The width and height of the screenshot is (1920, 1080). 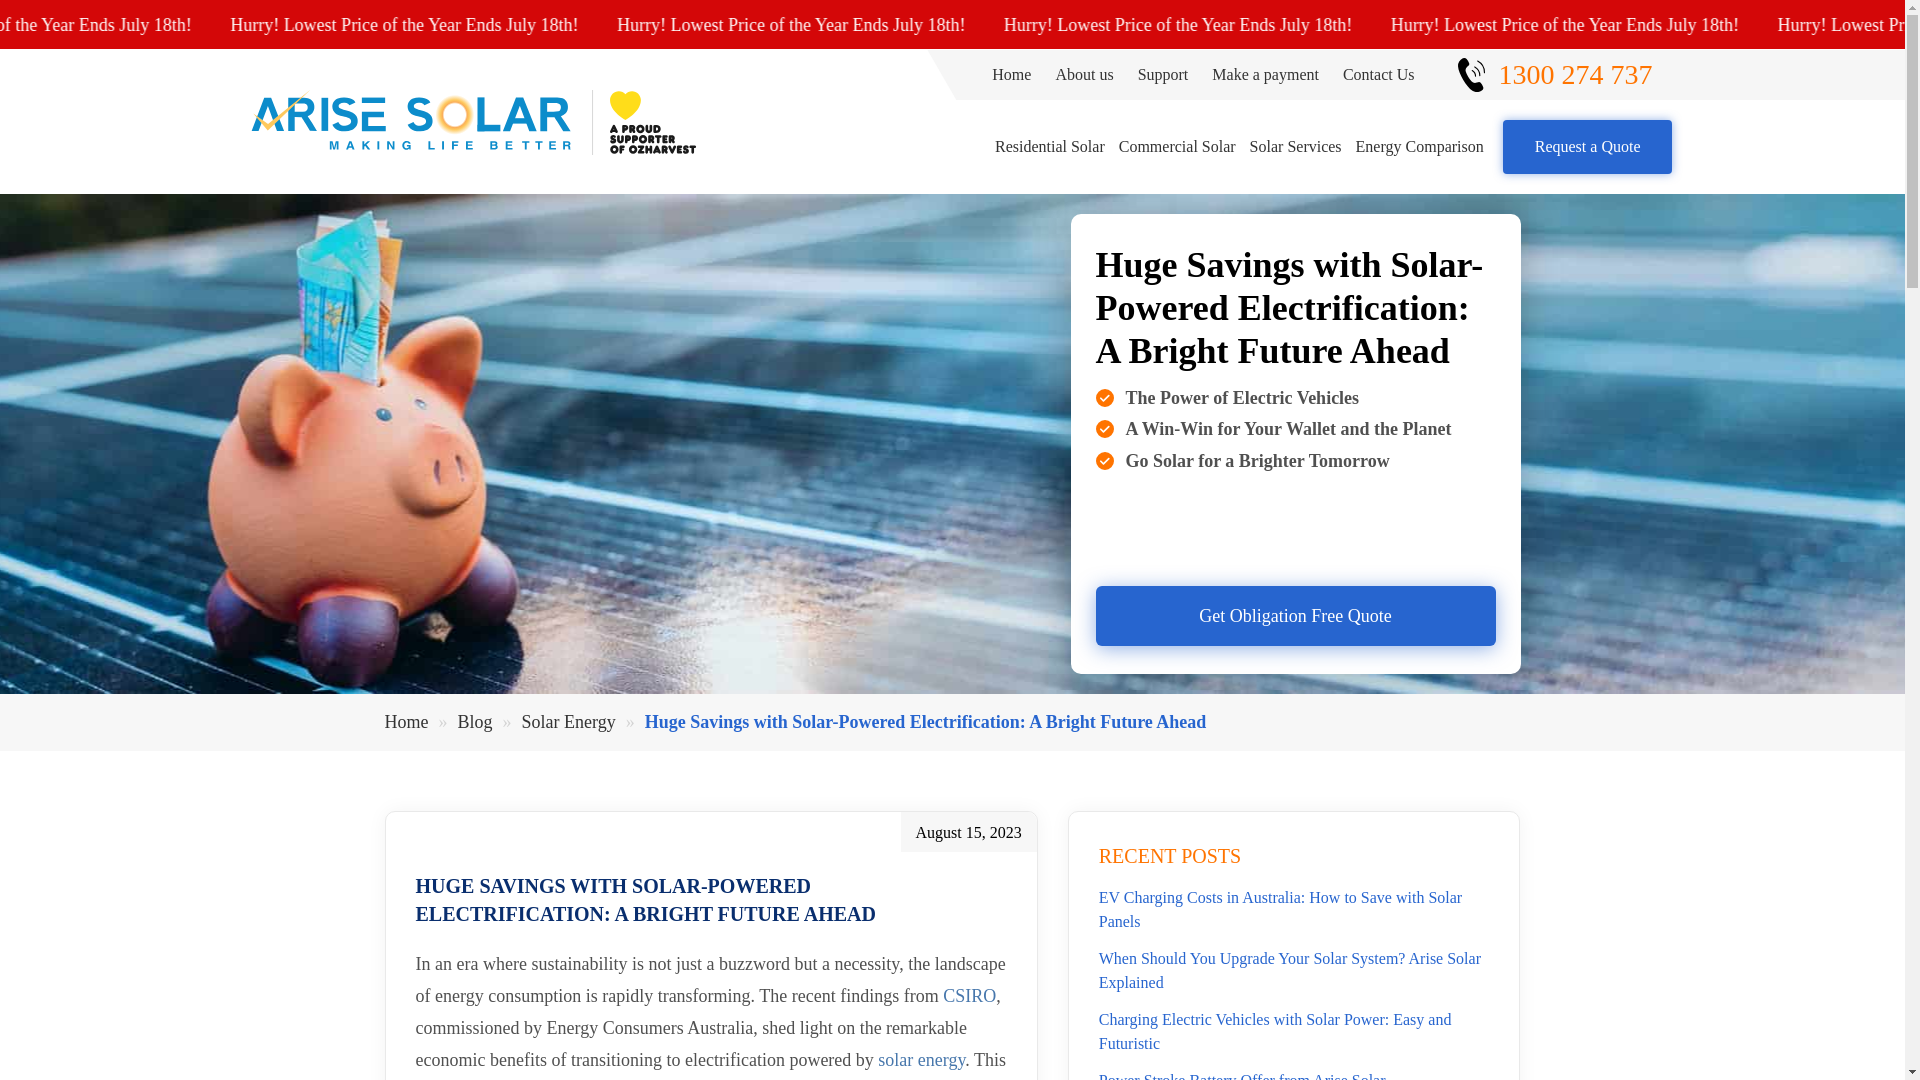 What do you see at coordinates (571, 722) in the screenshot?
I see `Go to the Solar Energy category archives.` at bounding box center [571, 722].